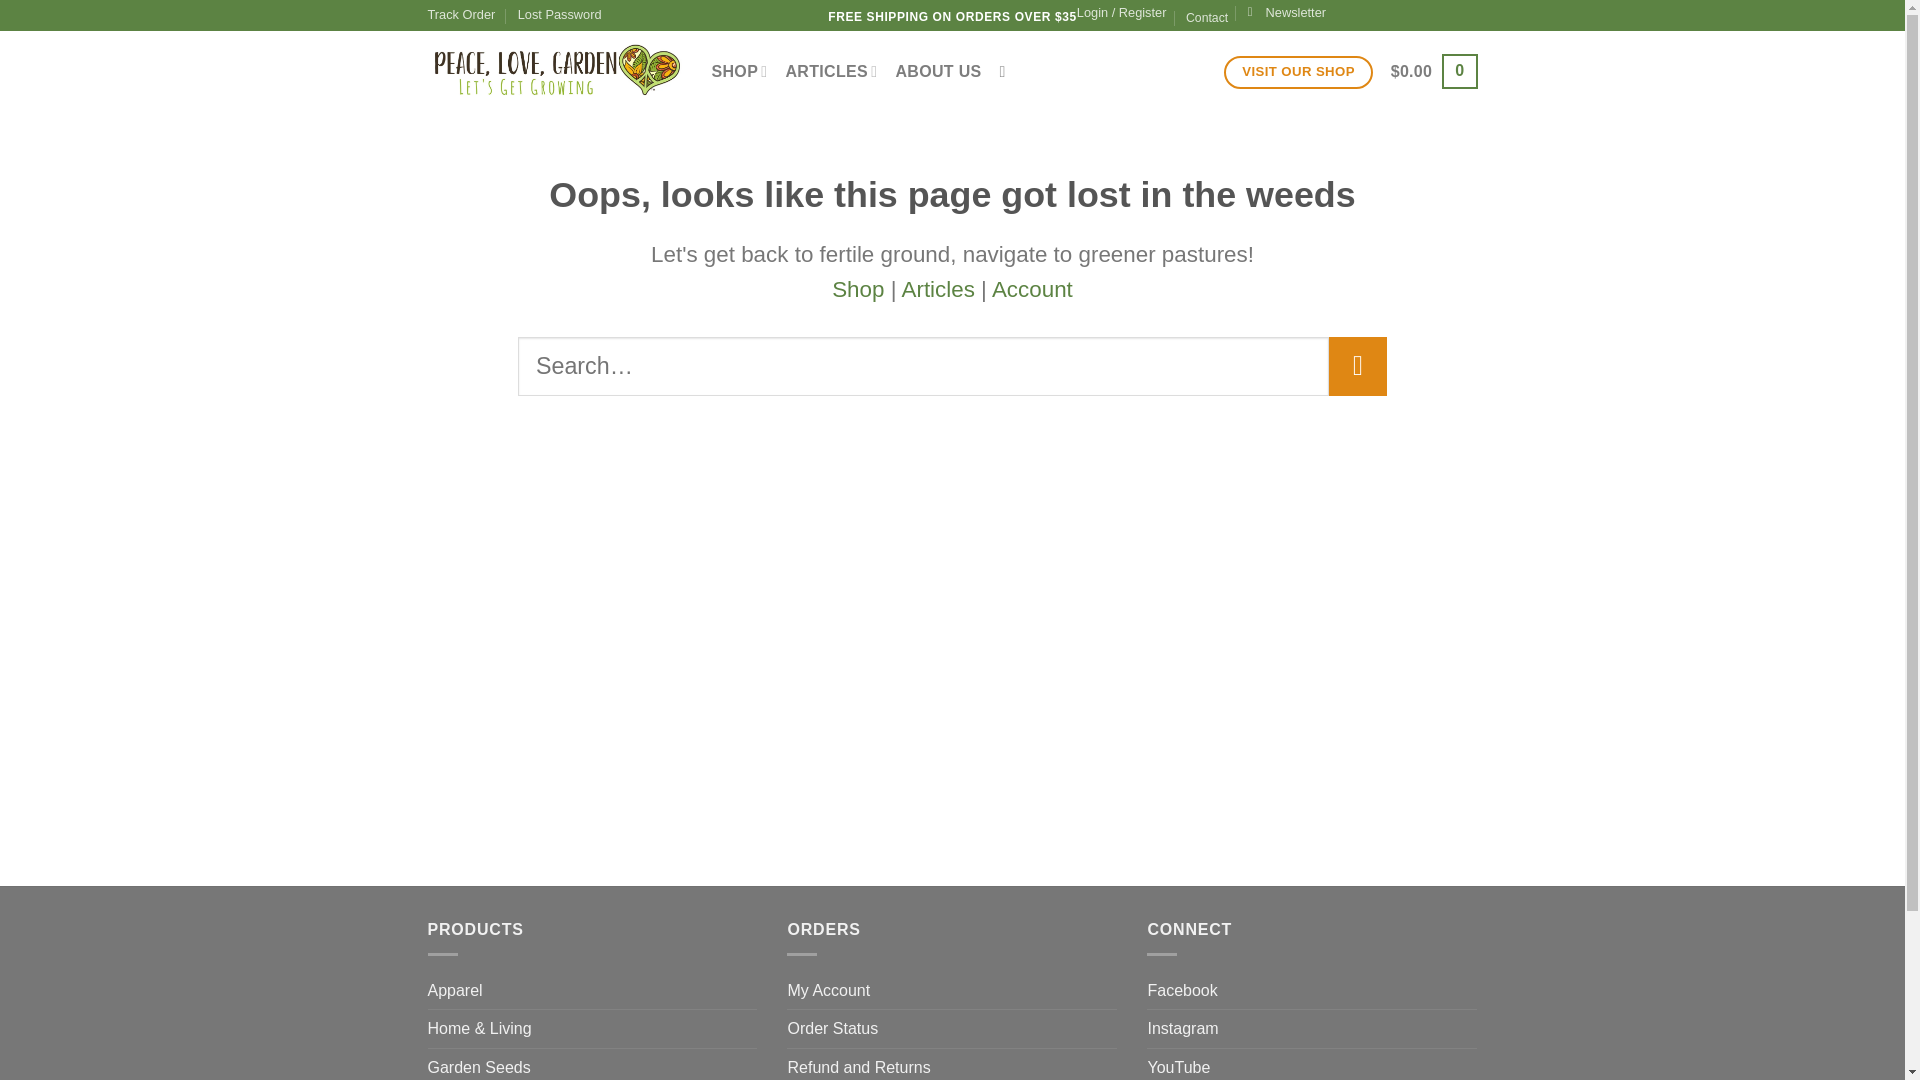  Describe the element at coordinates (1434, 70) in the screenshot. I see `Cart` at that location.